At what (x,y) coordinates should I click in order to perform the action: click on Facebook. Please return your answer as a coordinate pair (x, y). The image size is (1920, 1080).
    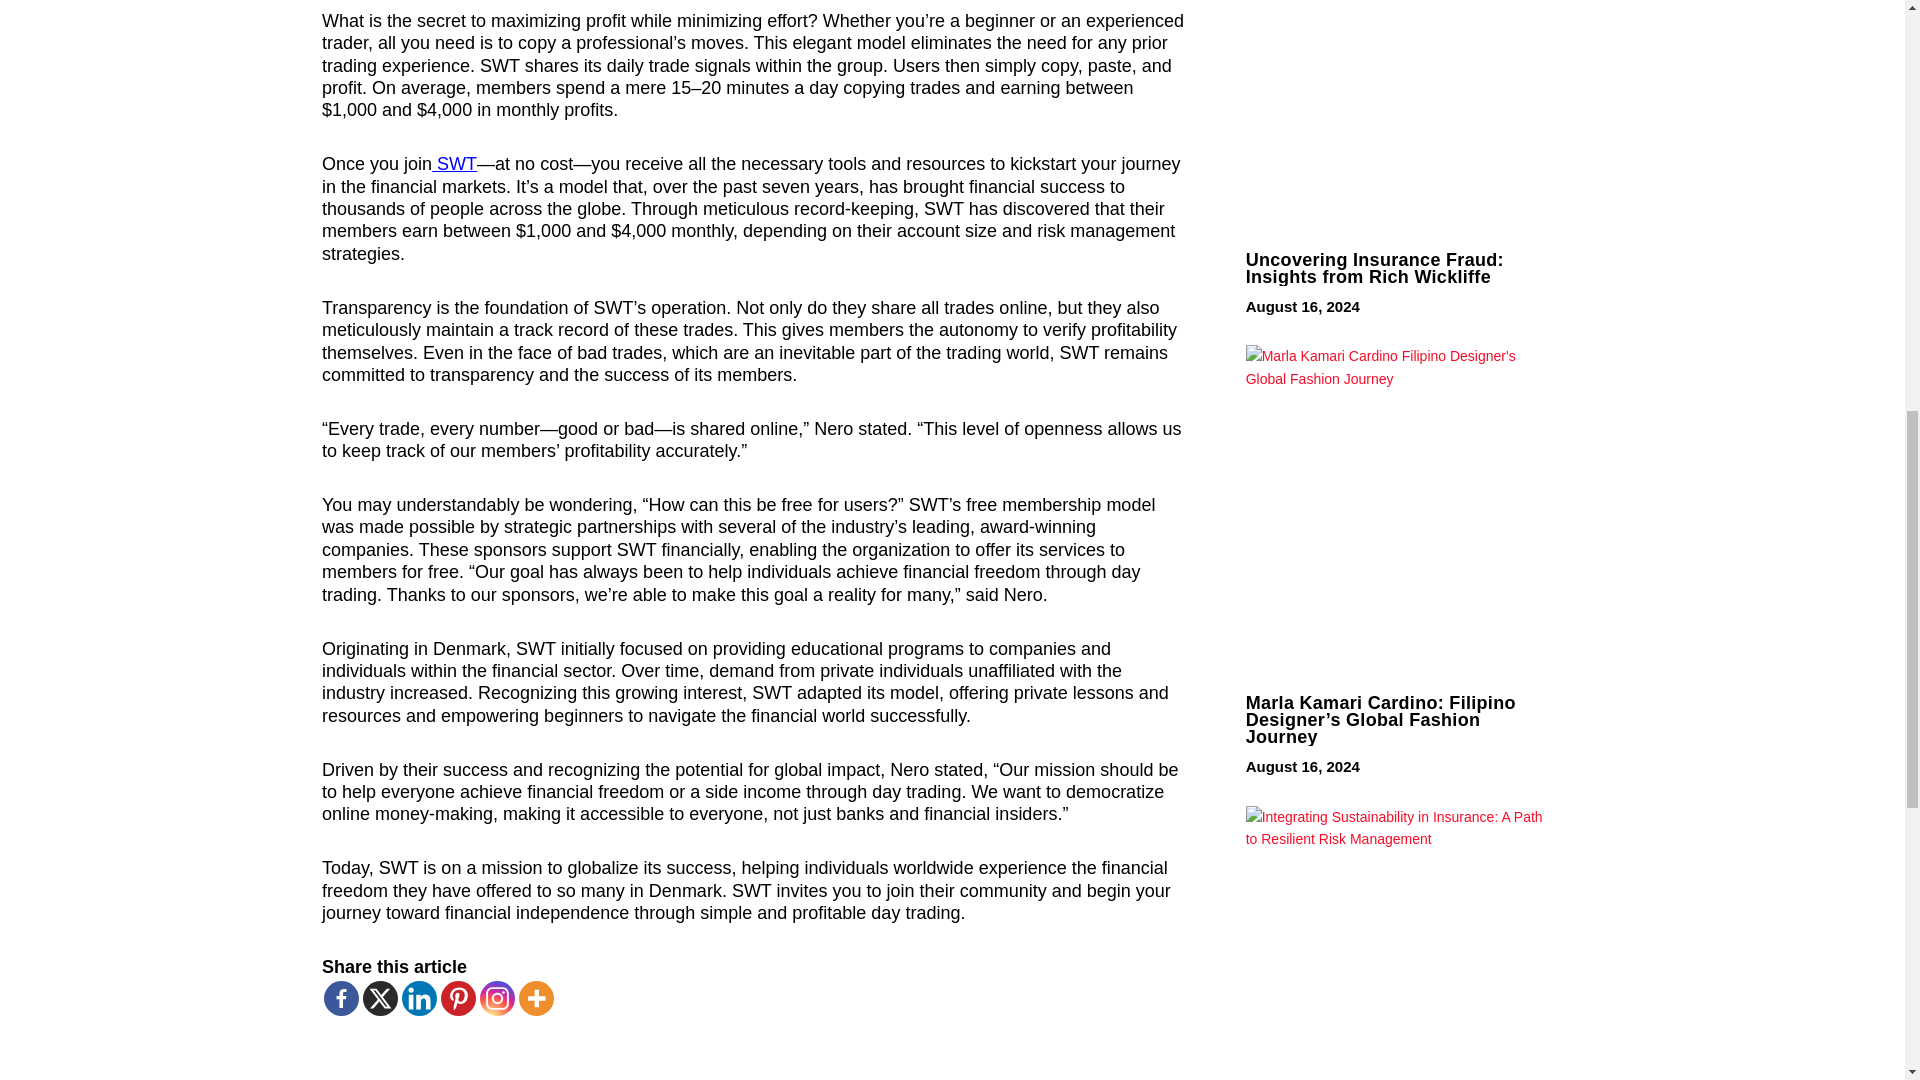
    Looking at the image, I should click on (342, 998).